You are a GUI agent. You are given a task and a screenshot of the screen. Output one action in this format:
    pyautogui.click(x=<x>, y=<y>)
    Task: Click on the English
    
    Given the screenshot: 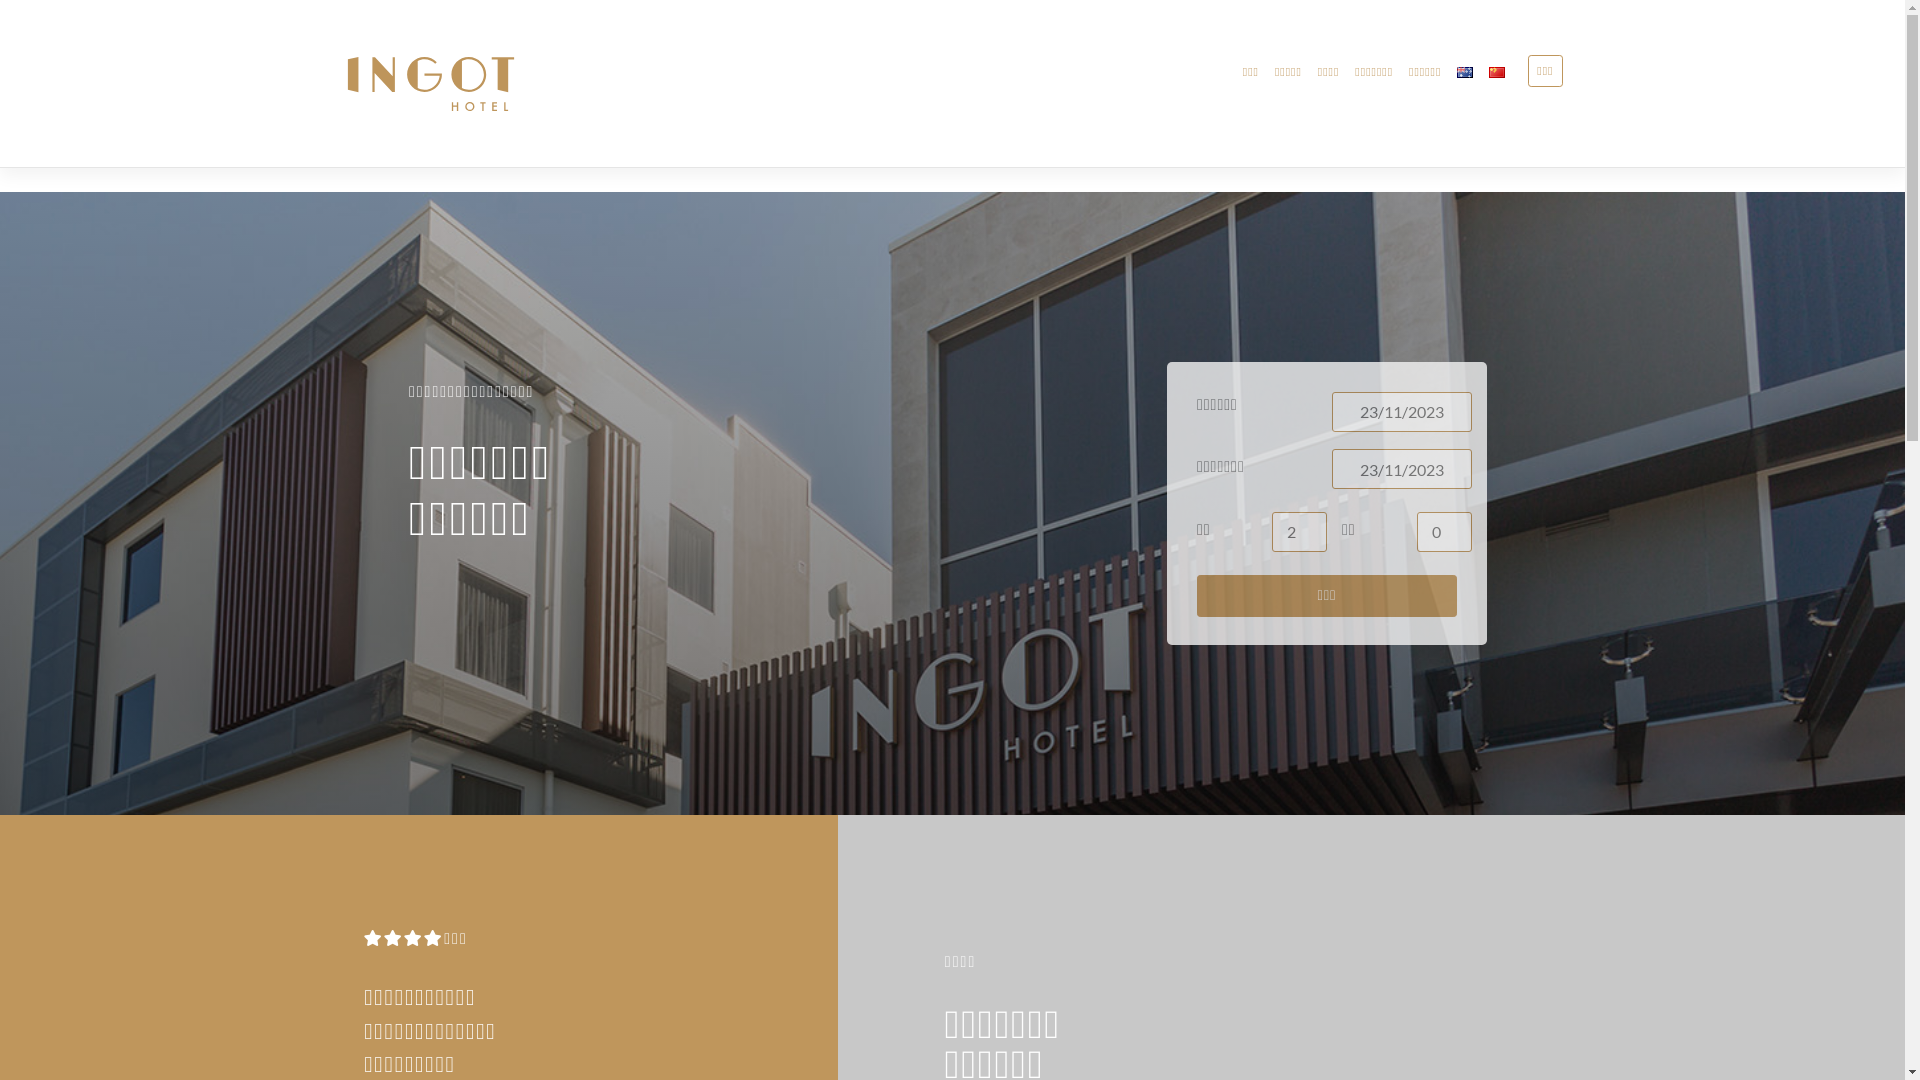 What is the action you would take?
    pyautogui.click(x=1465, y=72)
    